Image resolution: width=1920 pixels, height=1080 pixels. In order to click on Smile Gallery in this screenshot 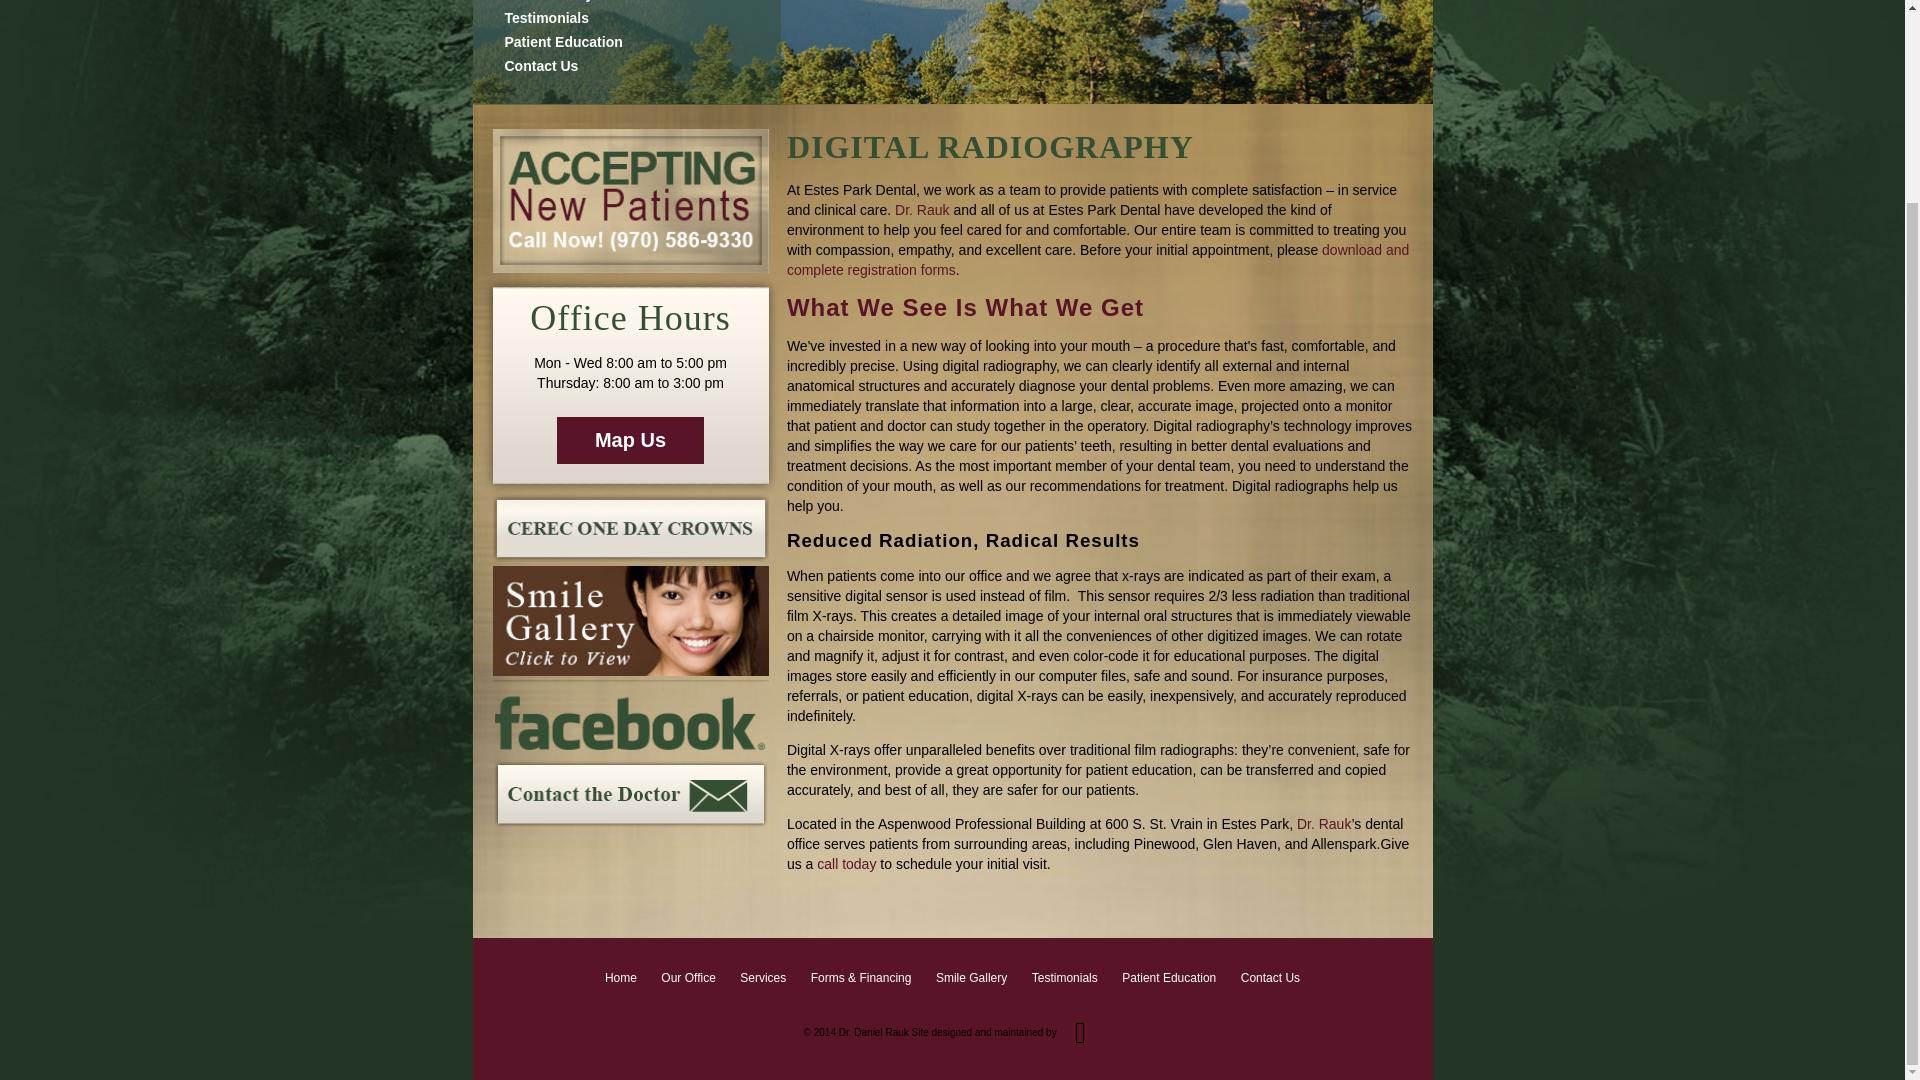, I will do `click(548, 1)`.